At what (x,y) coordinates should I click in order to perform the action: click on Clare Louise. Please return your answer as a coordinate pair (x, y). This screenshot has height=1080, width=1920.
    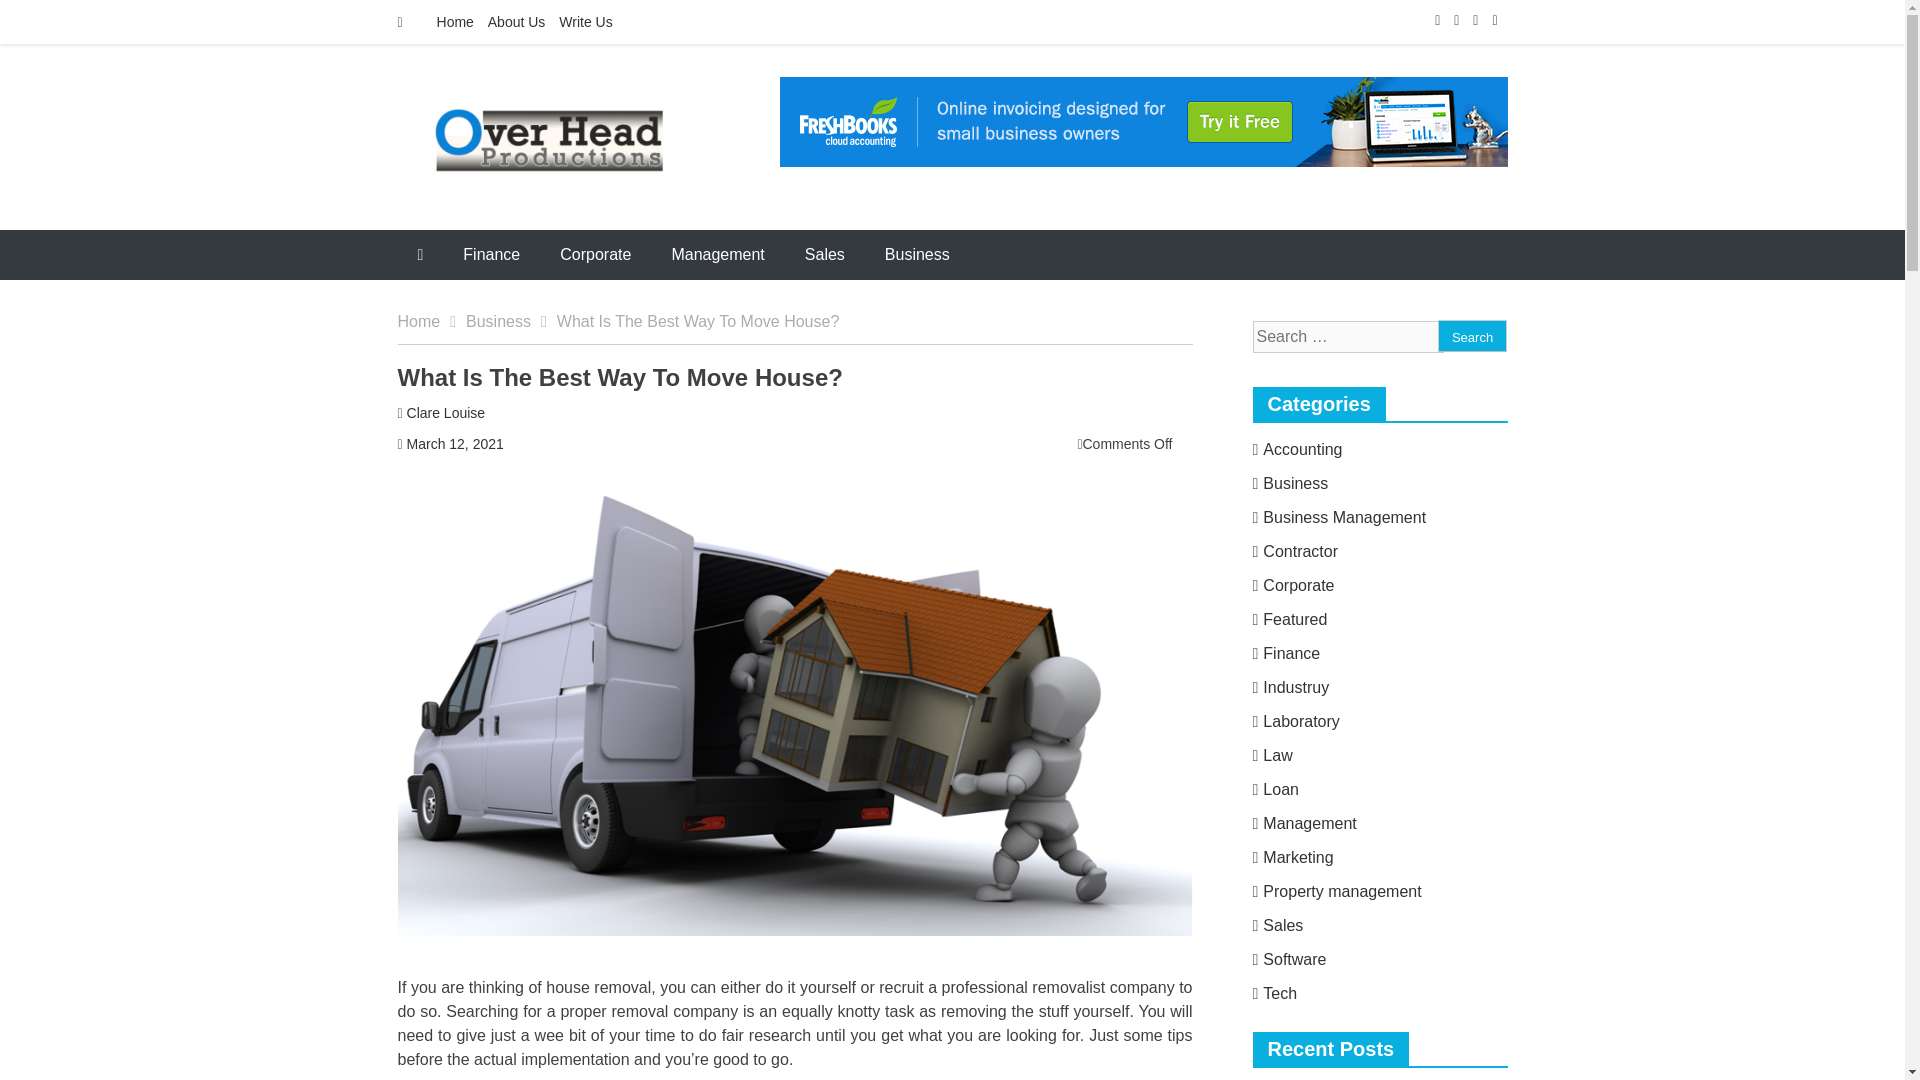
    Looking at the image, I should click on (446, 413).